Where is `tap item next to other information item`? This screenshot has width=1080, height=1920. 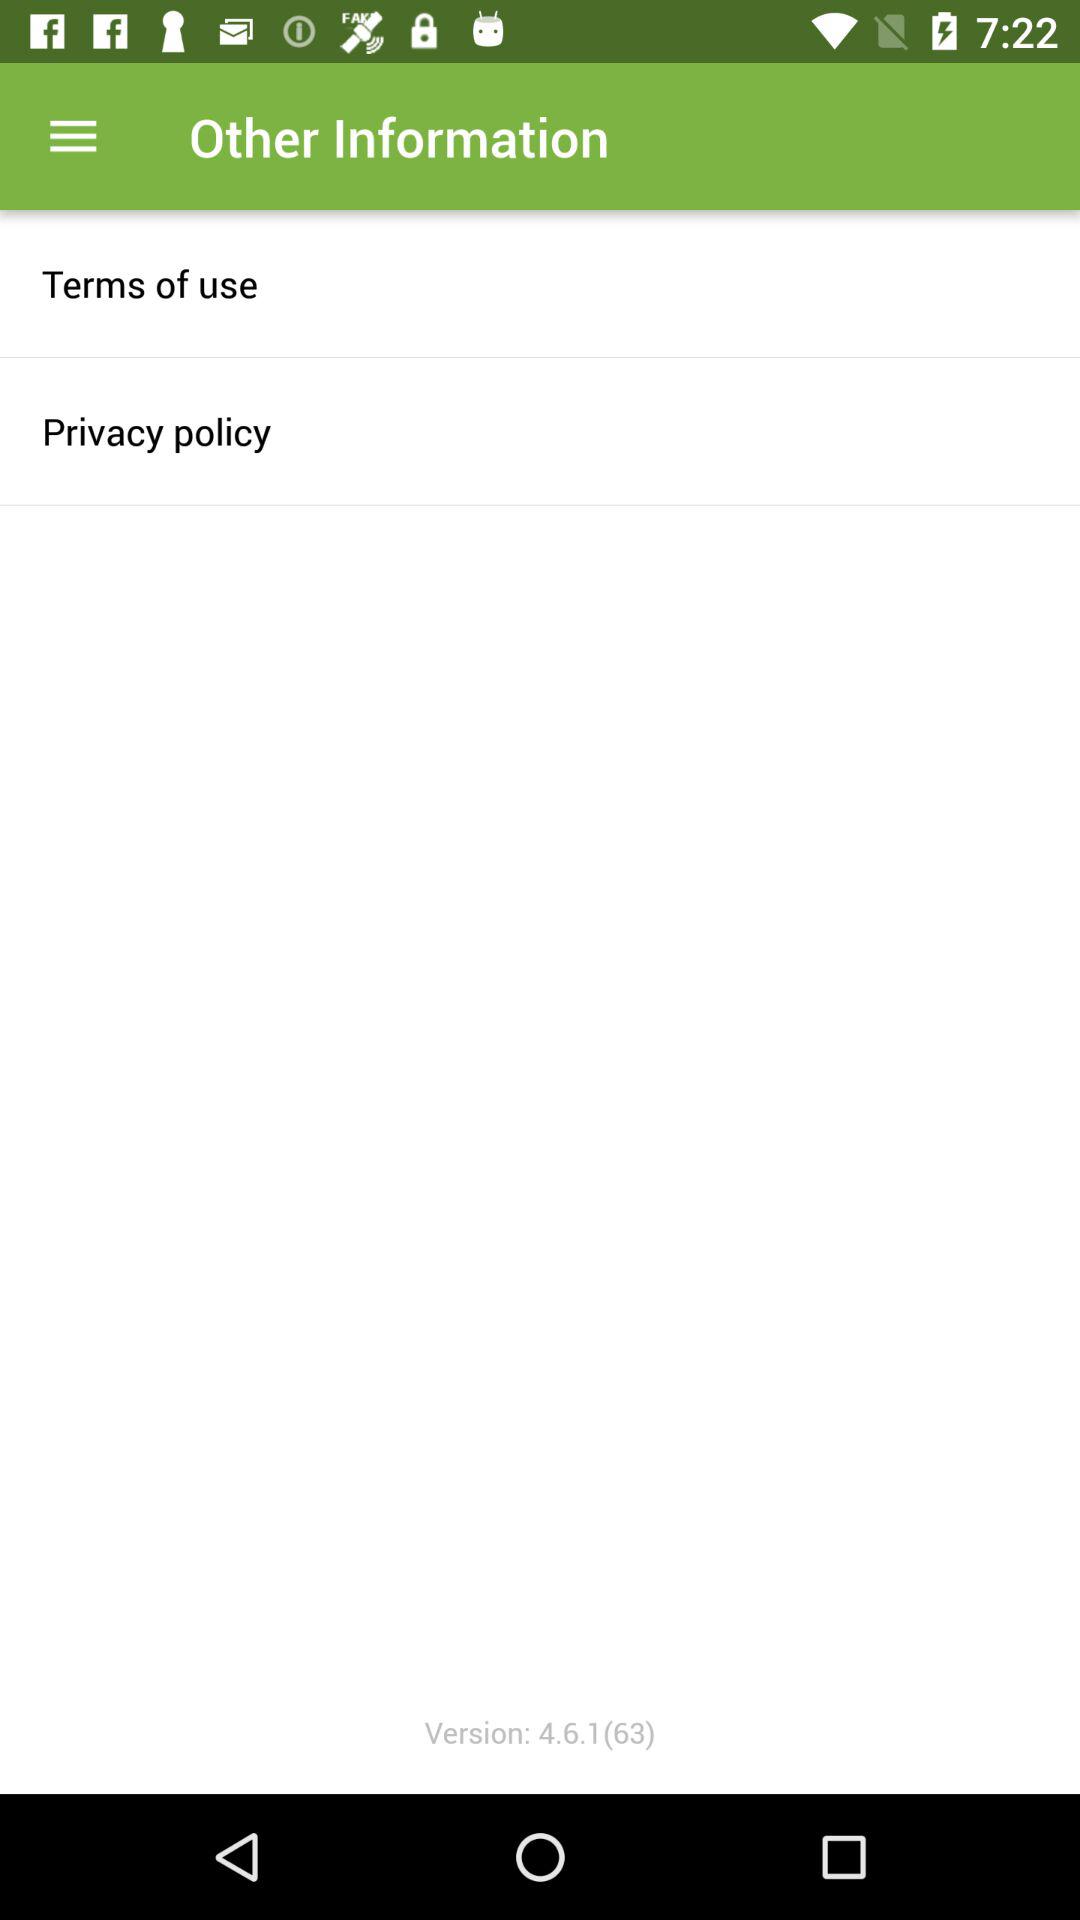 tap item next to other information item is located at coordinates (73, 136).